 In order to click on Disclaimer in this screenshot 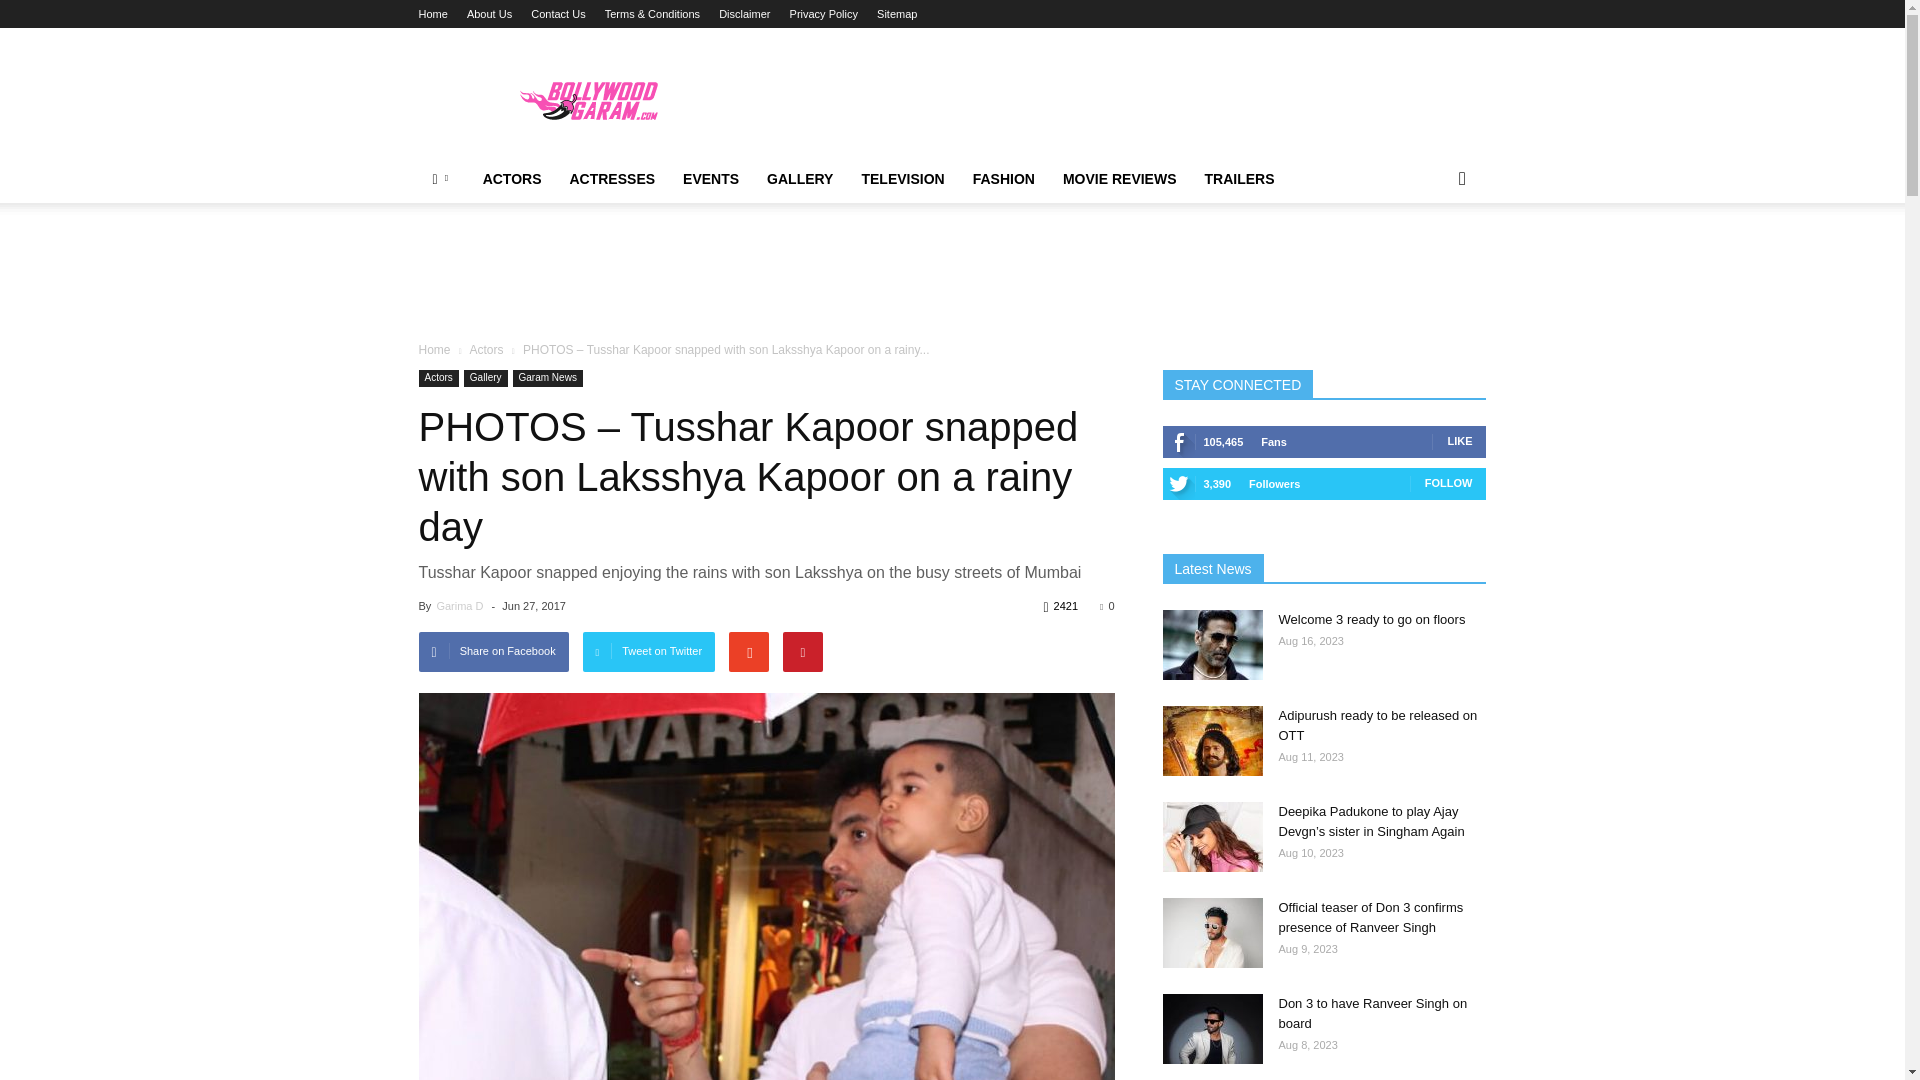, I will do `click(744, 14)`.